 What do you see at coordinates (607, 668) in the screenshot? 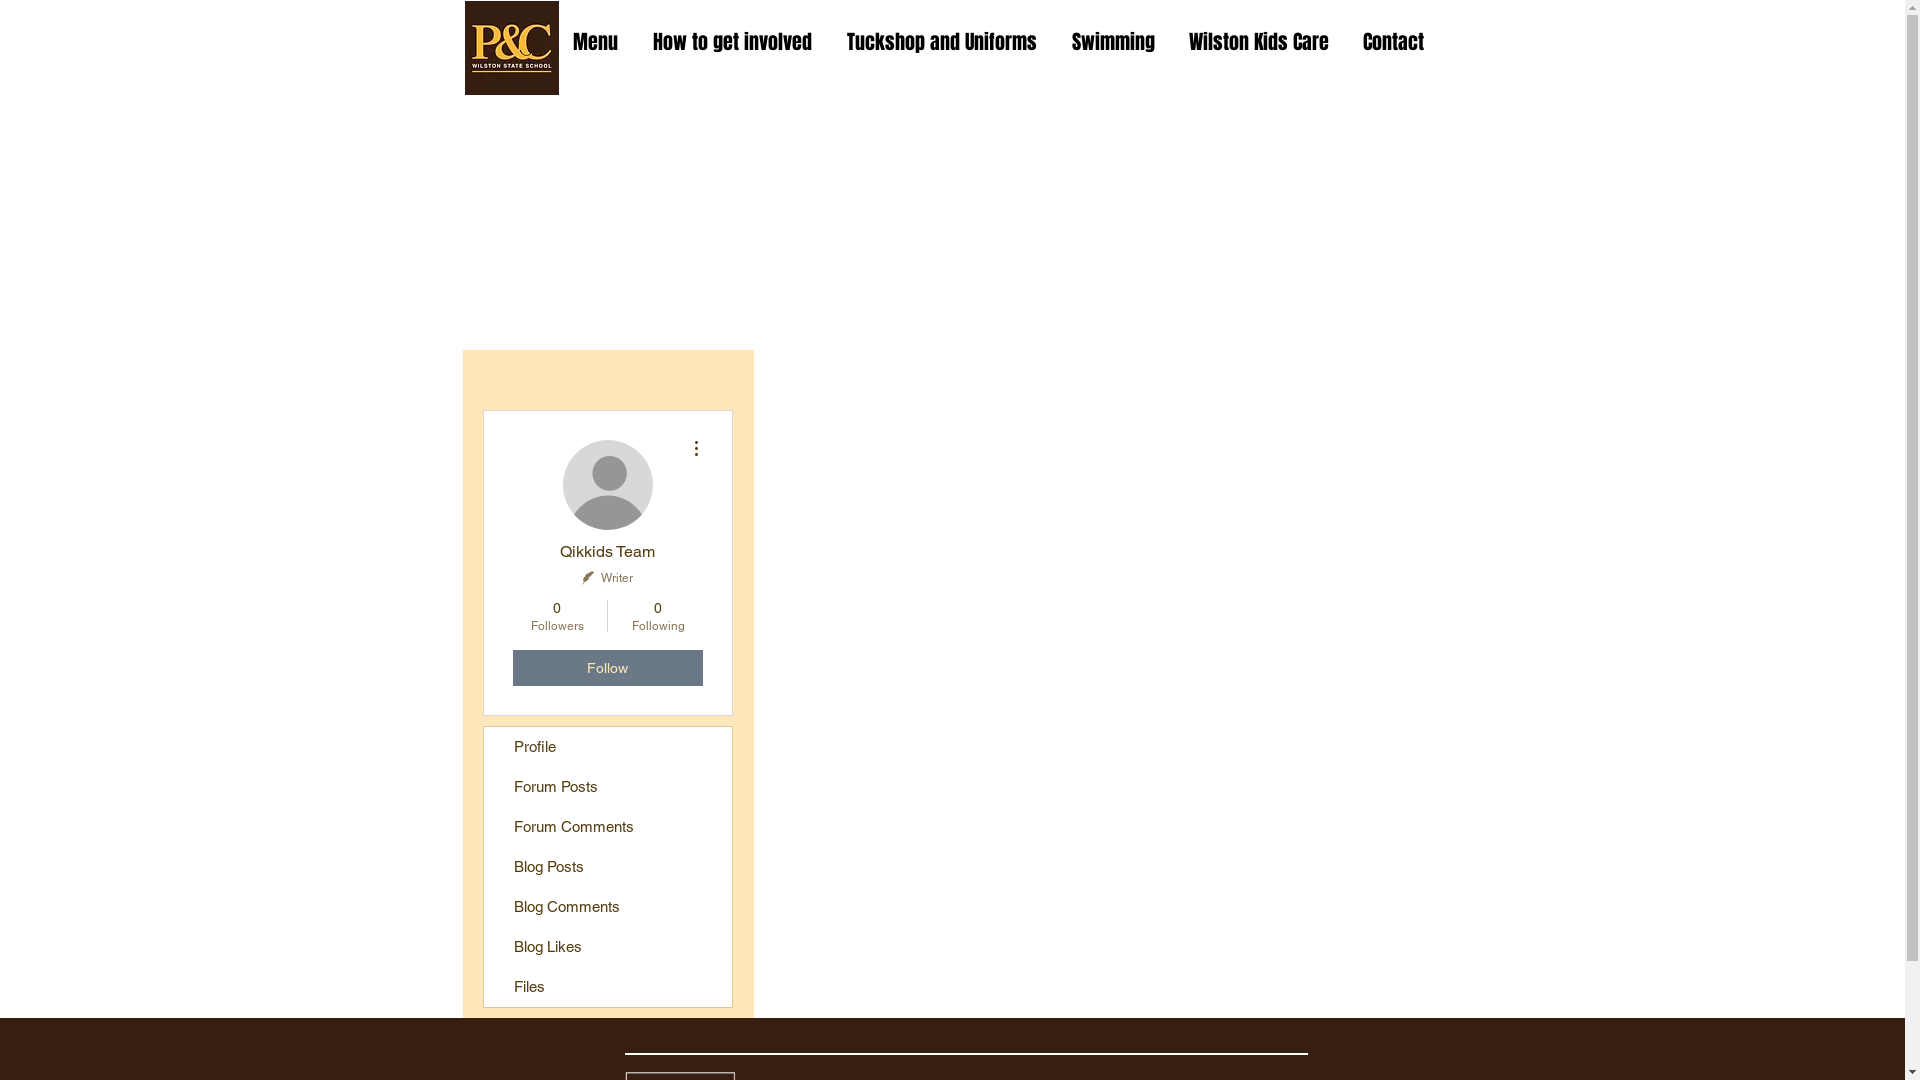
I see `Follow` at bounding box center [607, 668].